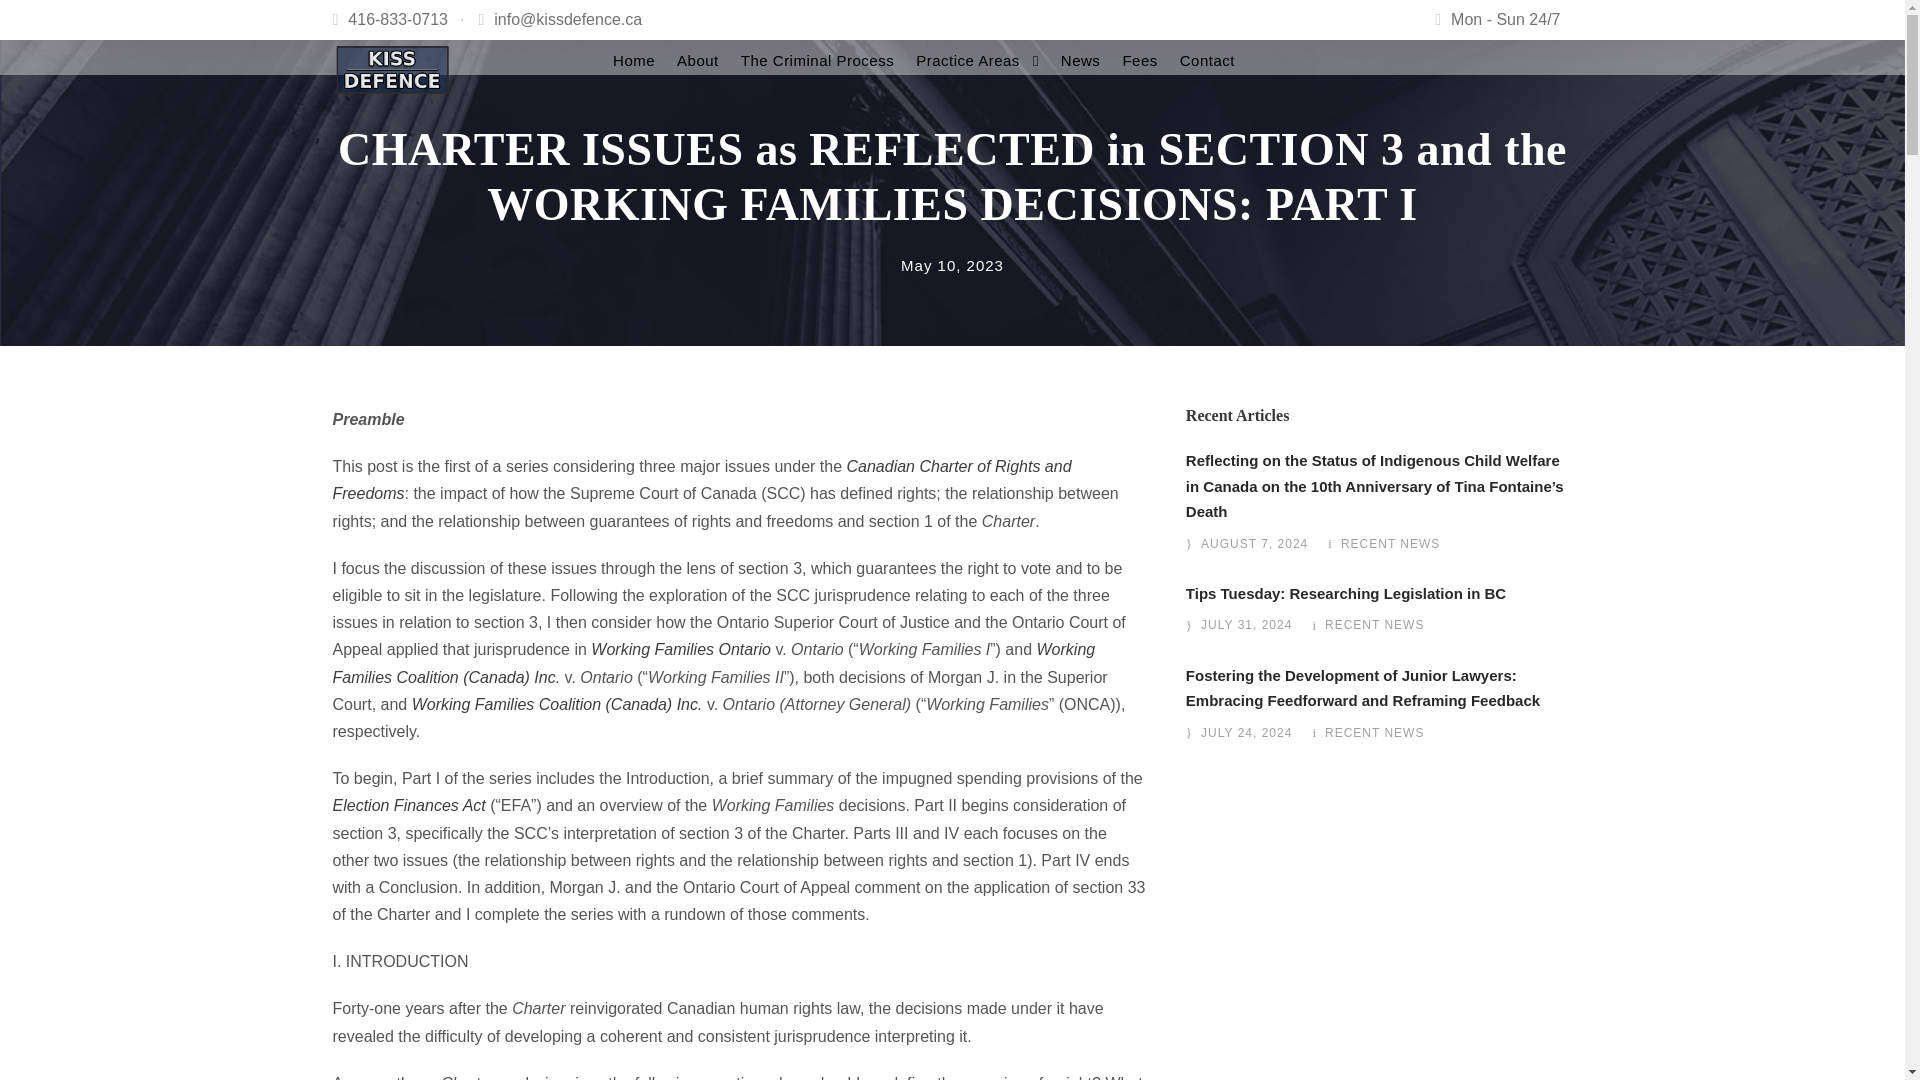 The width and height of the screenshot is (1920, 1080). What do you see at coordinates (681, 649) in the screenshot?
I see `Working Families Ontario` at bounding box center [681, 649].